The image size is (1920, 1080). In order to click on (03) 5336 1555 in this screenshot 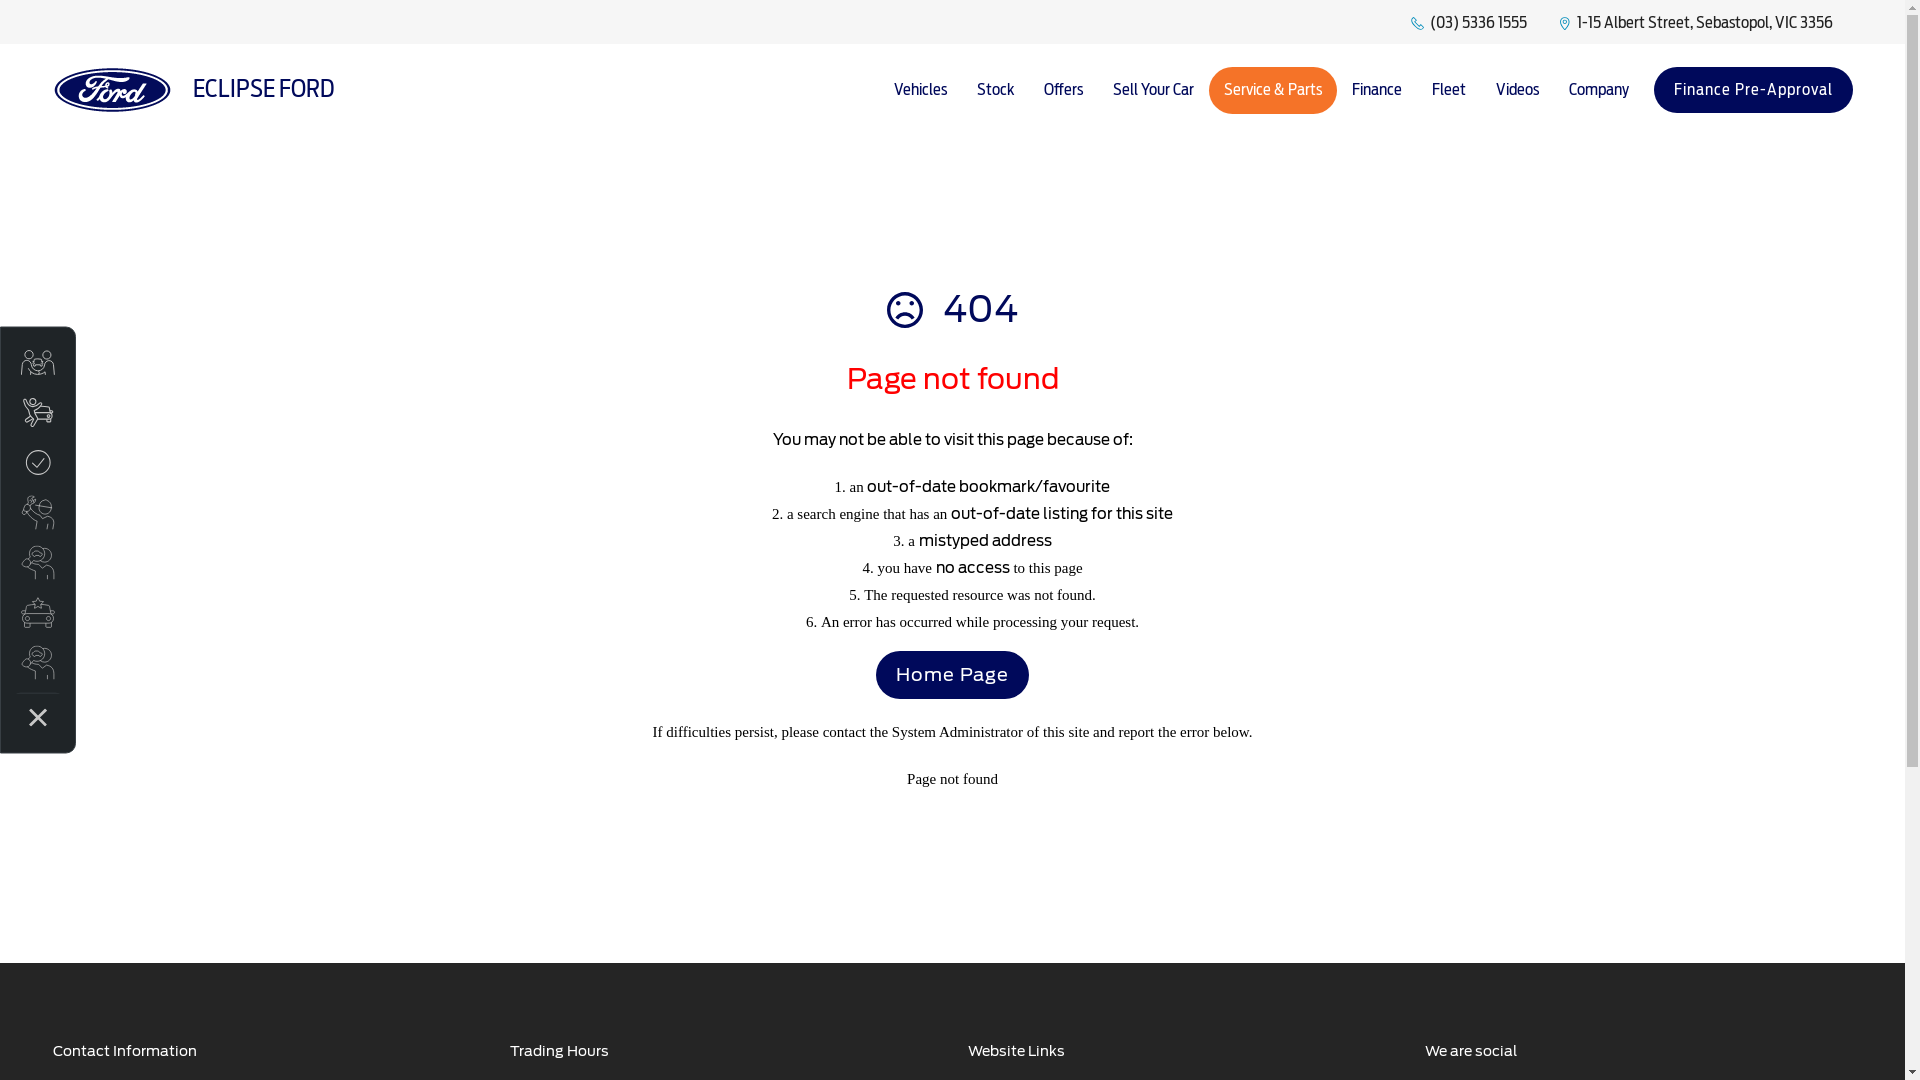, I will do `click(1478, 24)`.